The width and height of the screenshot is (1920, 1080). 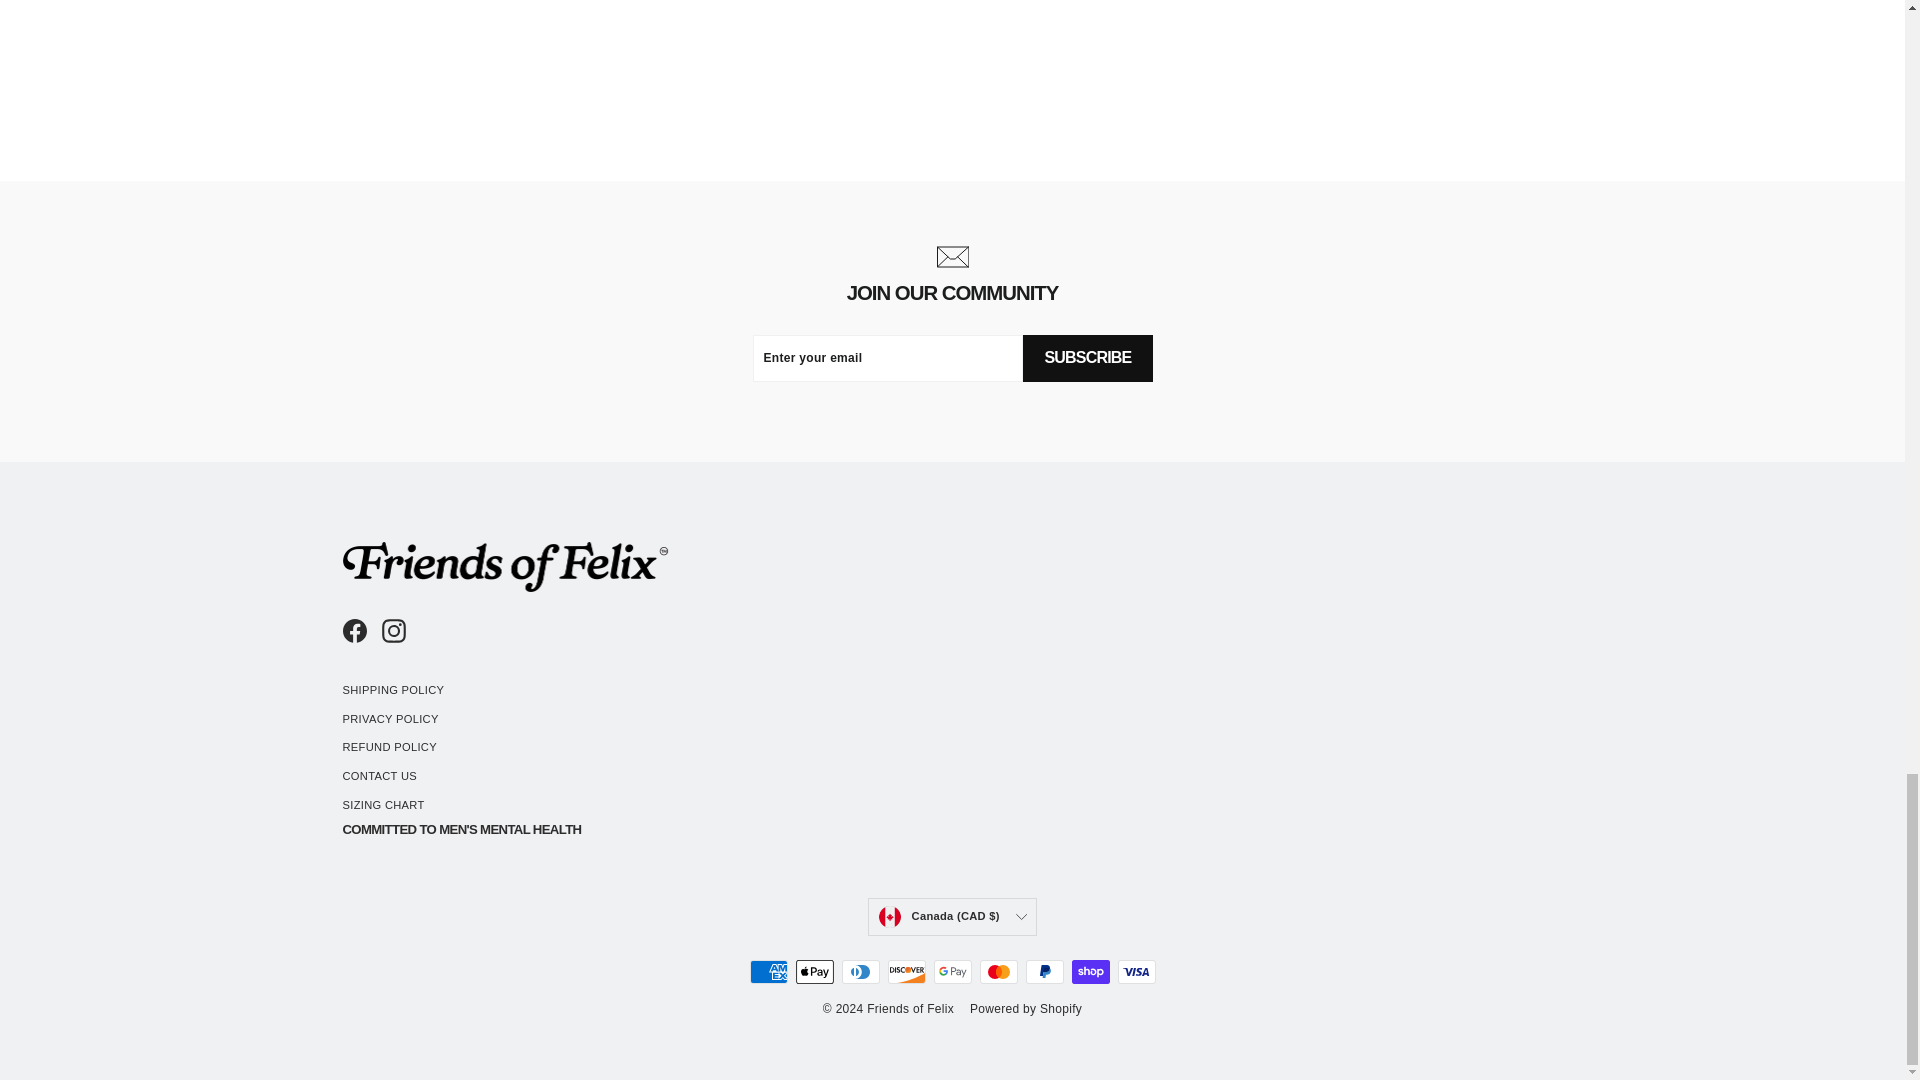 What do you see at coordinates (1044, 972) in the screenshot?
I see `PayPal` at bounding box center [1044, 972].